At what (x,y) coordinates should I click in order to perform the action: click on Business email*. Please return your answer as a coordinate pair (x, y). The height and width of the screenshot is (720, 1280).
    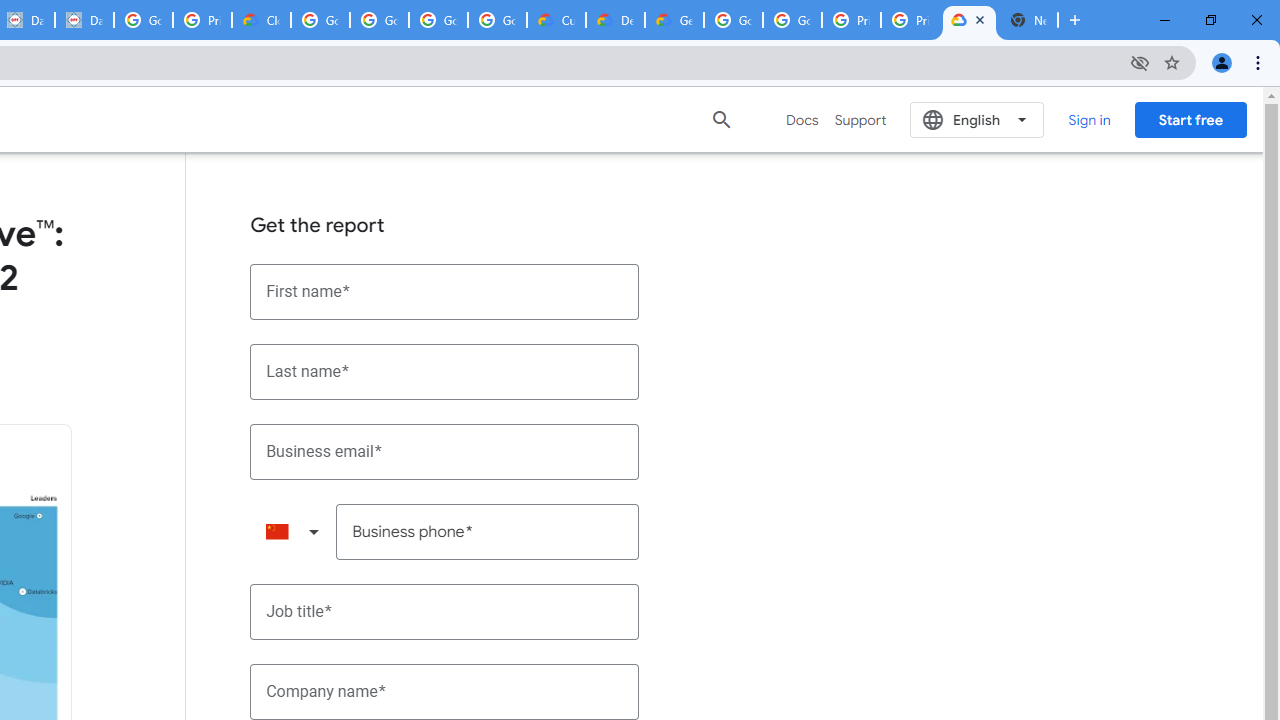
    Looking at the image, I should click on (445, 451).